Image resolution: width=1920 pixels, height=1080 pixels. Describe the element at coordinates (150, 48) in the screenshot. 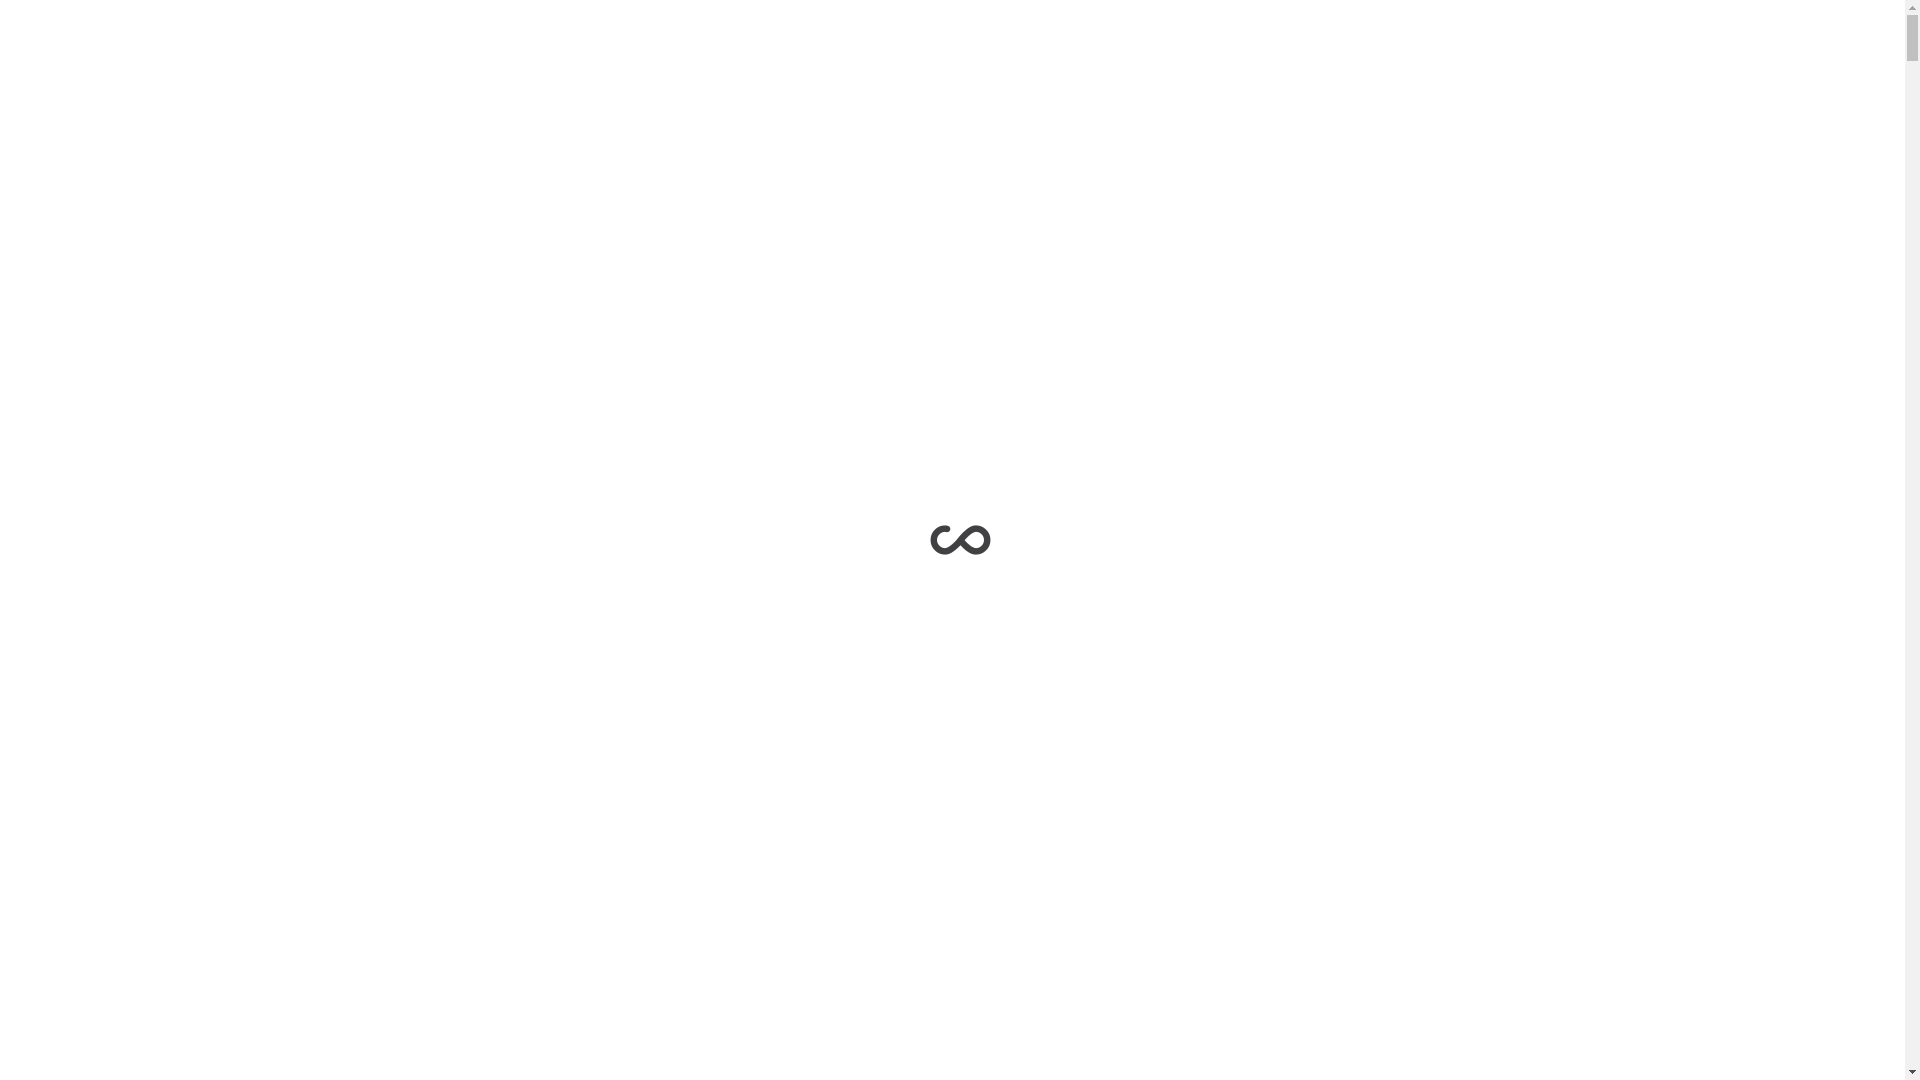

I see `HOME` at that location.